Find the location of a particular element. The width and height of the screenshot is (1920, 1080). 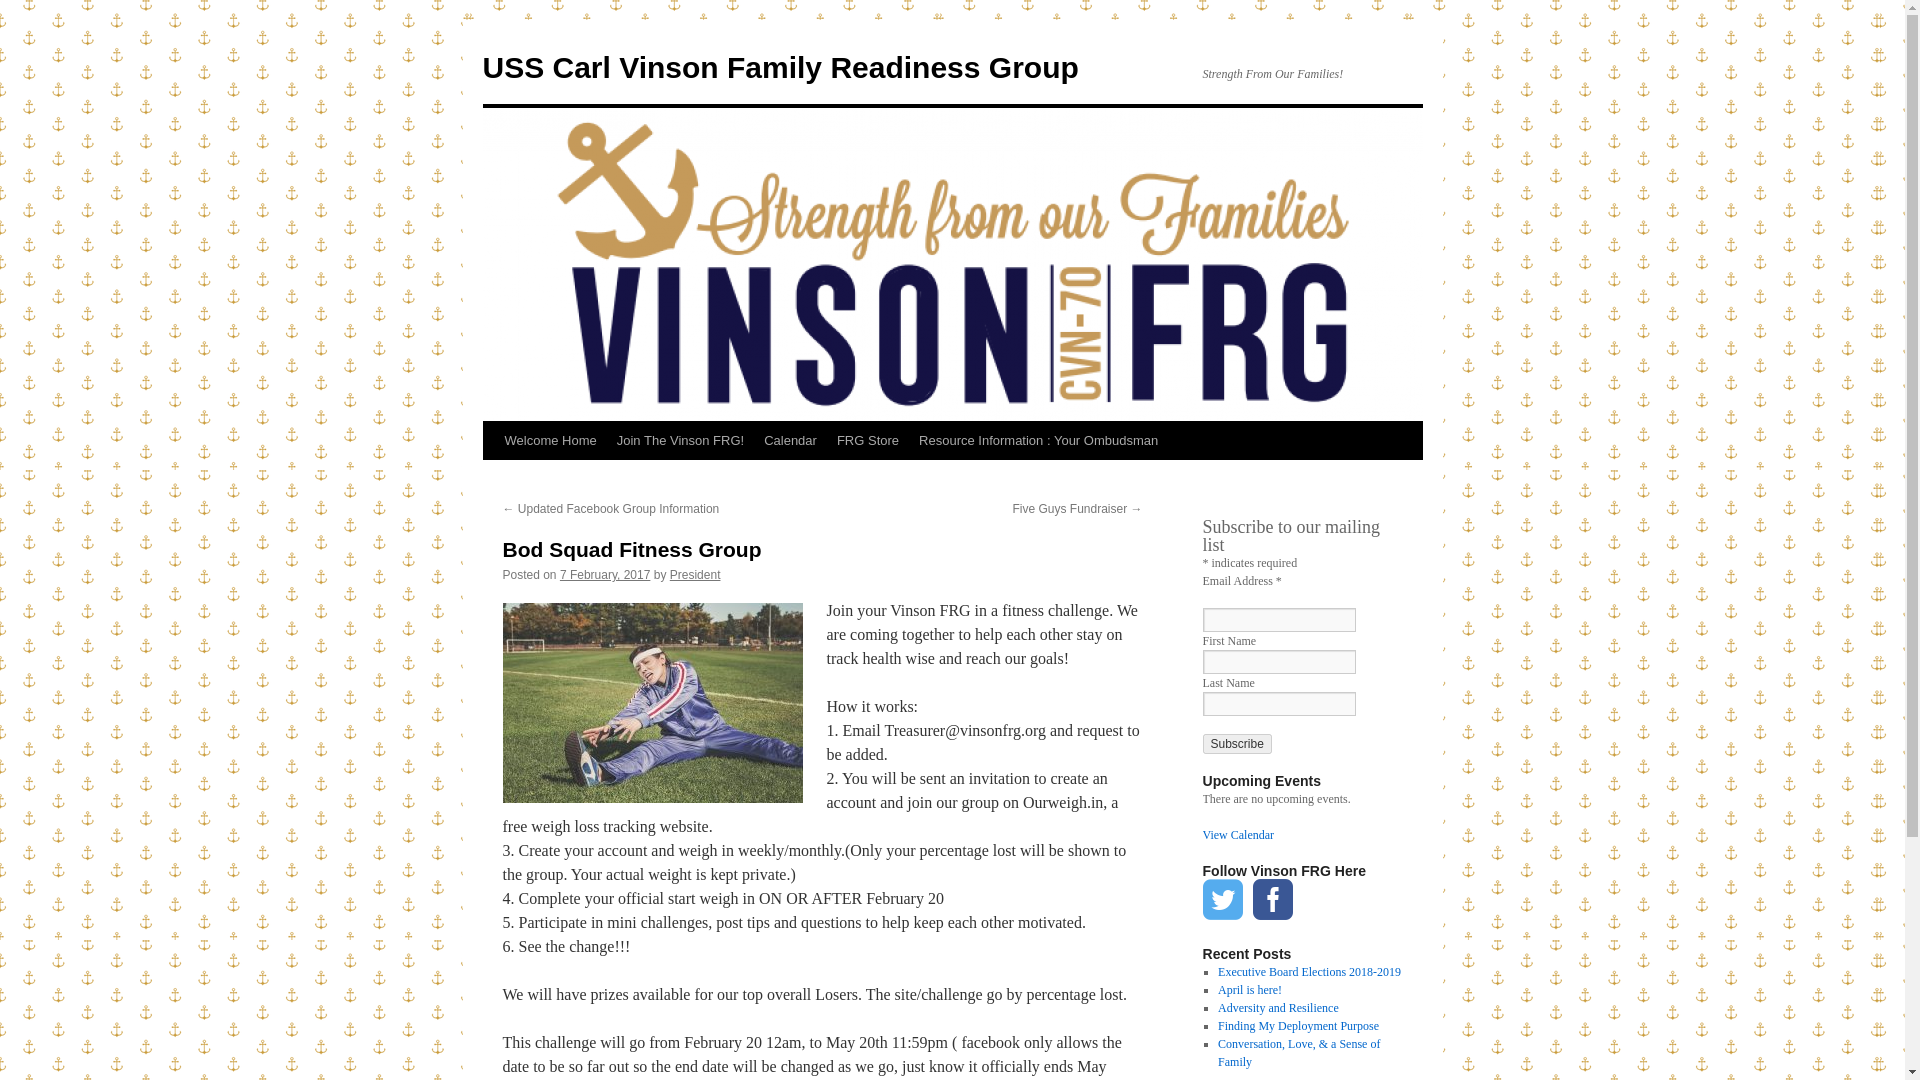

Adversity and Resilience is located at coordinates (1278, 1008).